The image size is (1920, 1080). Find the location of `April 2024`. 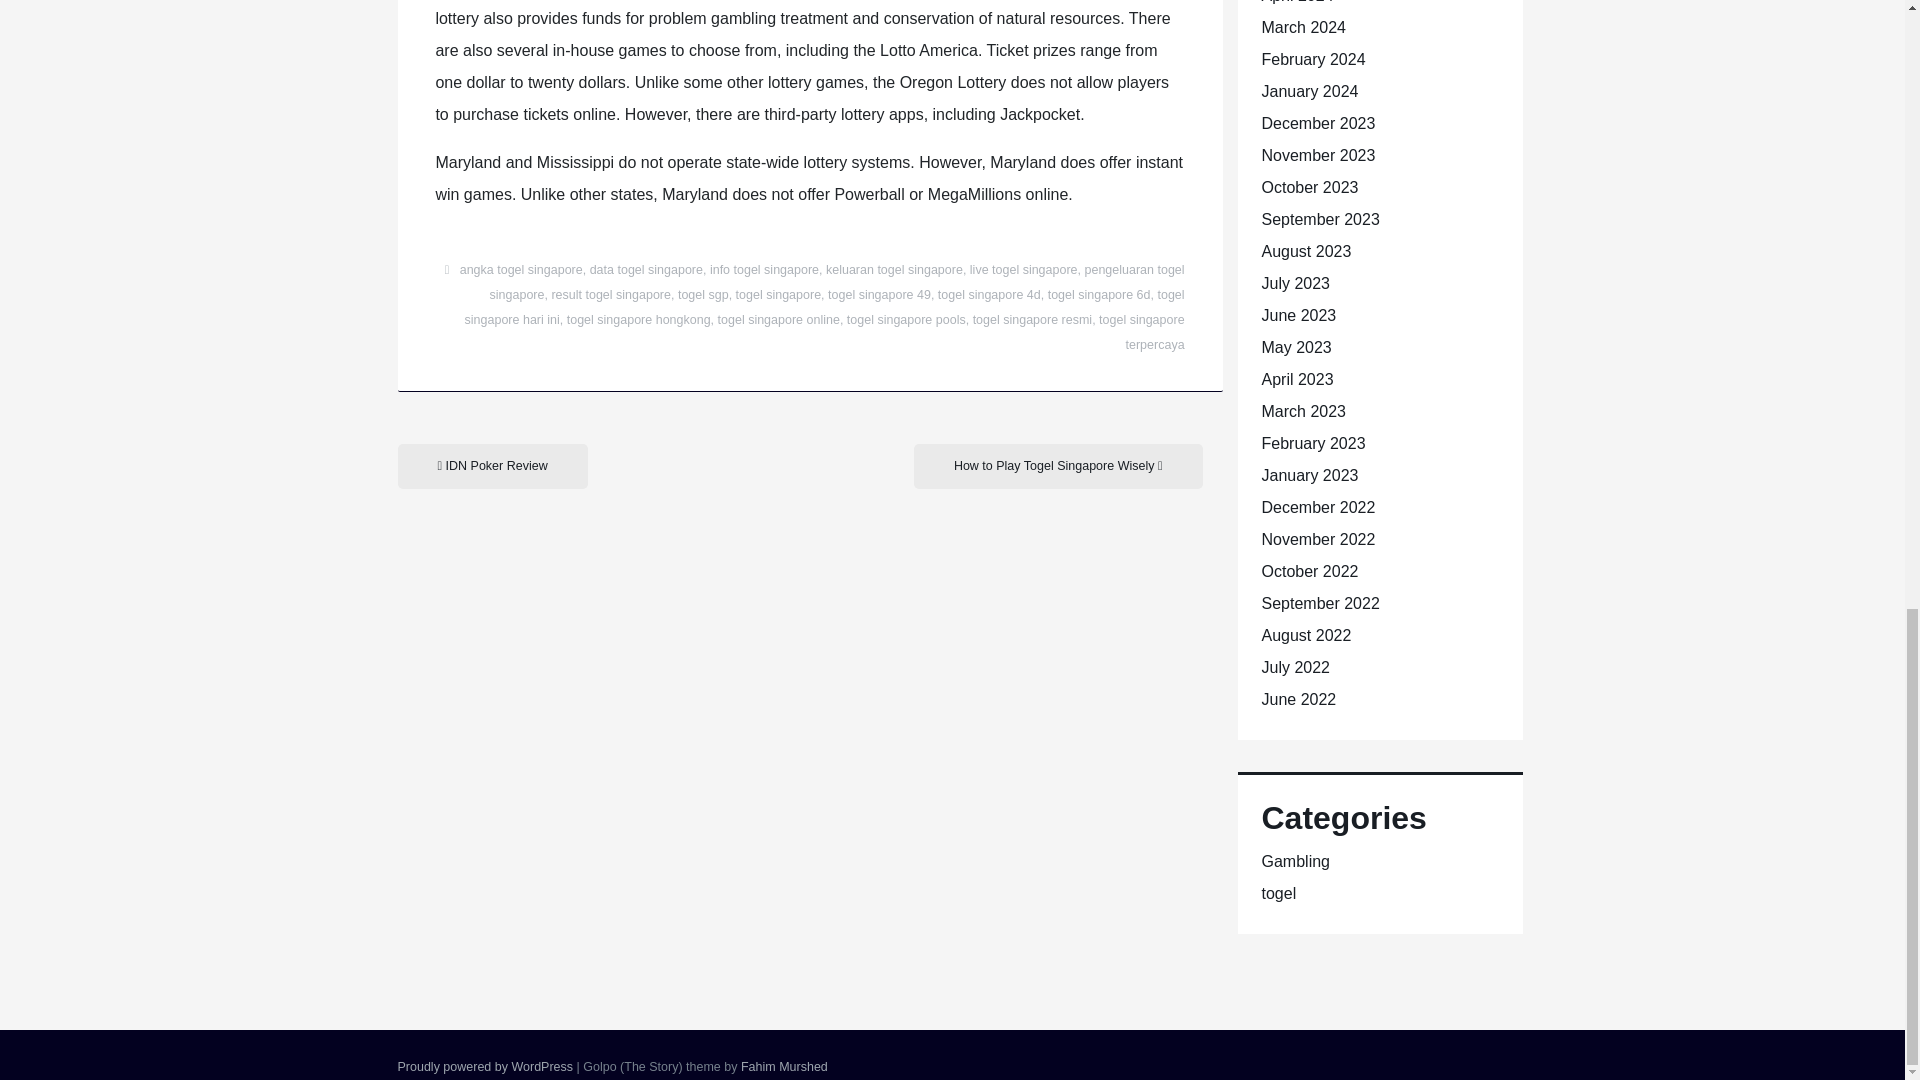

April 2024 is located at coordinates (1298, 2).